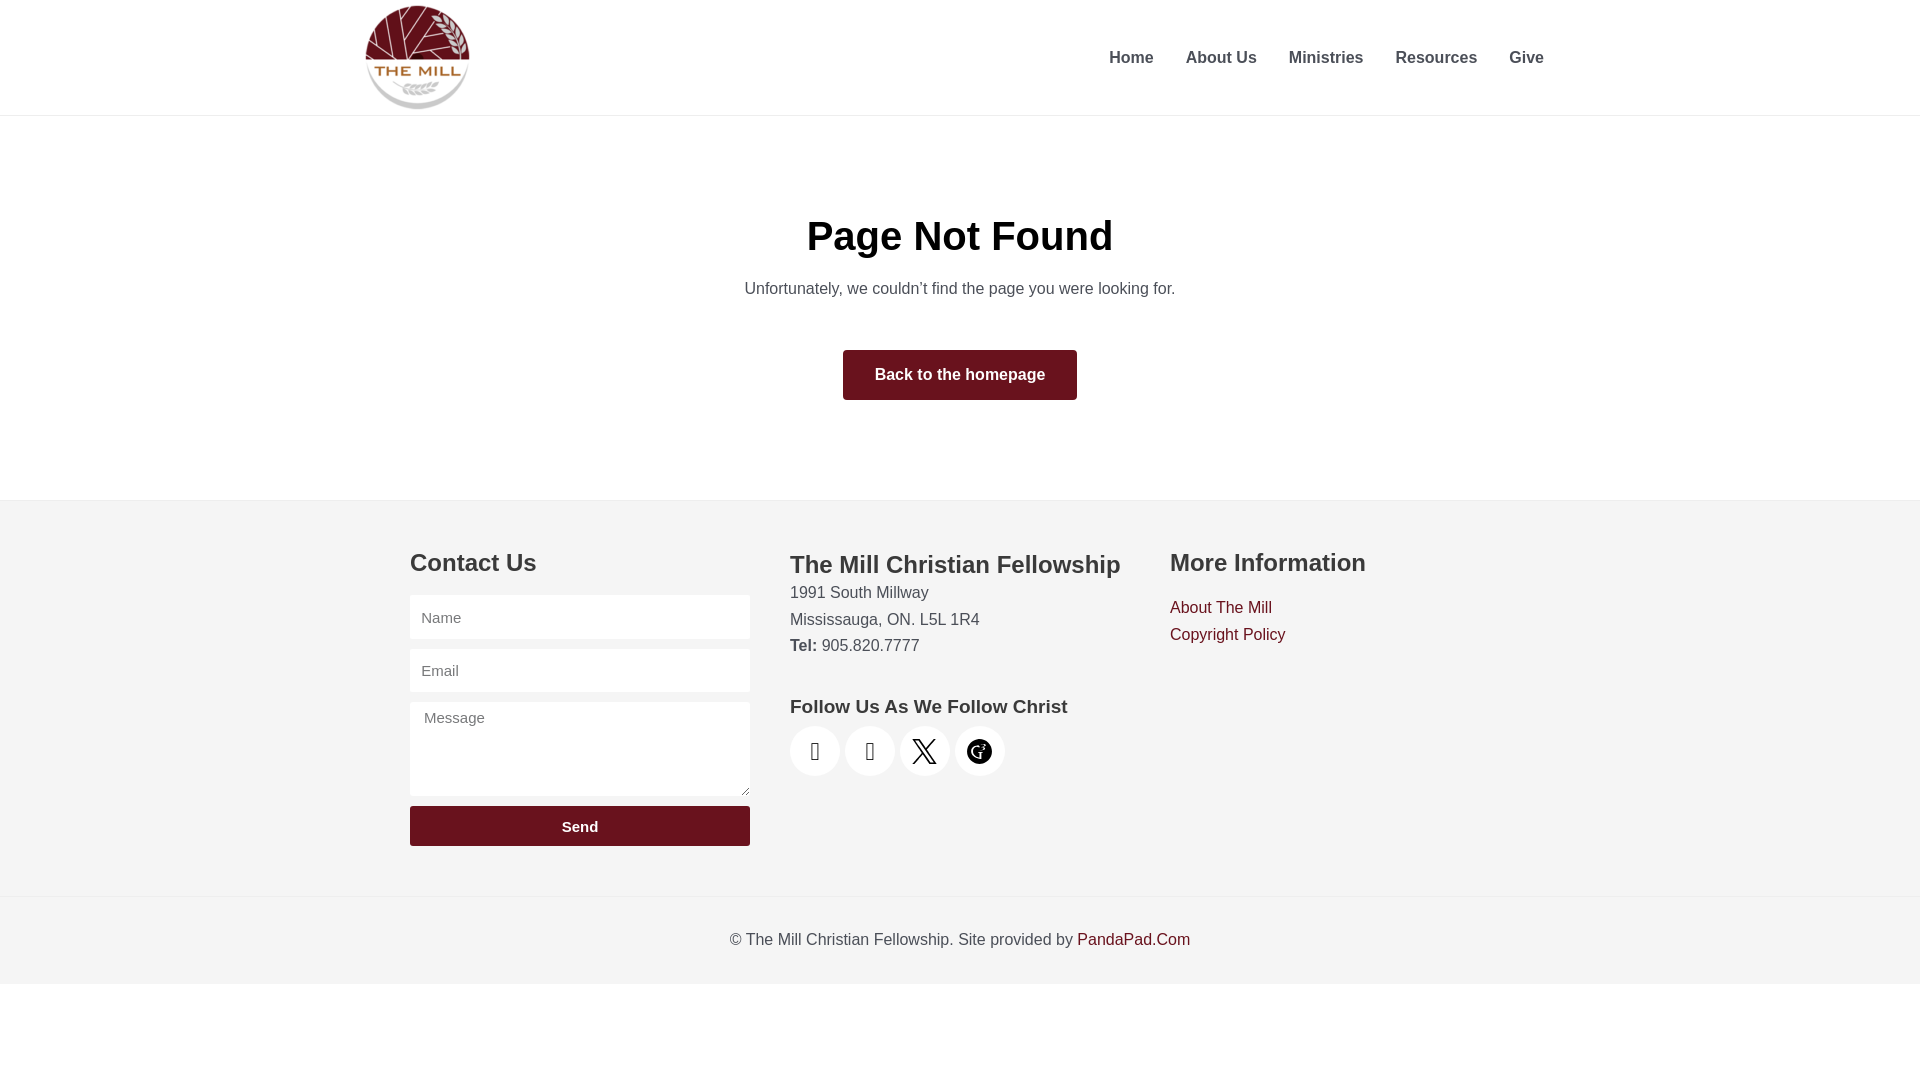 This screenshot has height=1080, width=1920. Describe the element at coordinates (960, 374) in the screenshot. I see `Back to the homepage` at that location.